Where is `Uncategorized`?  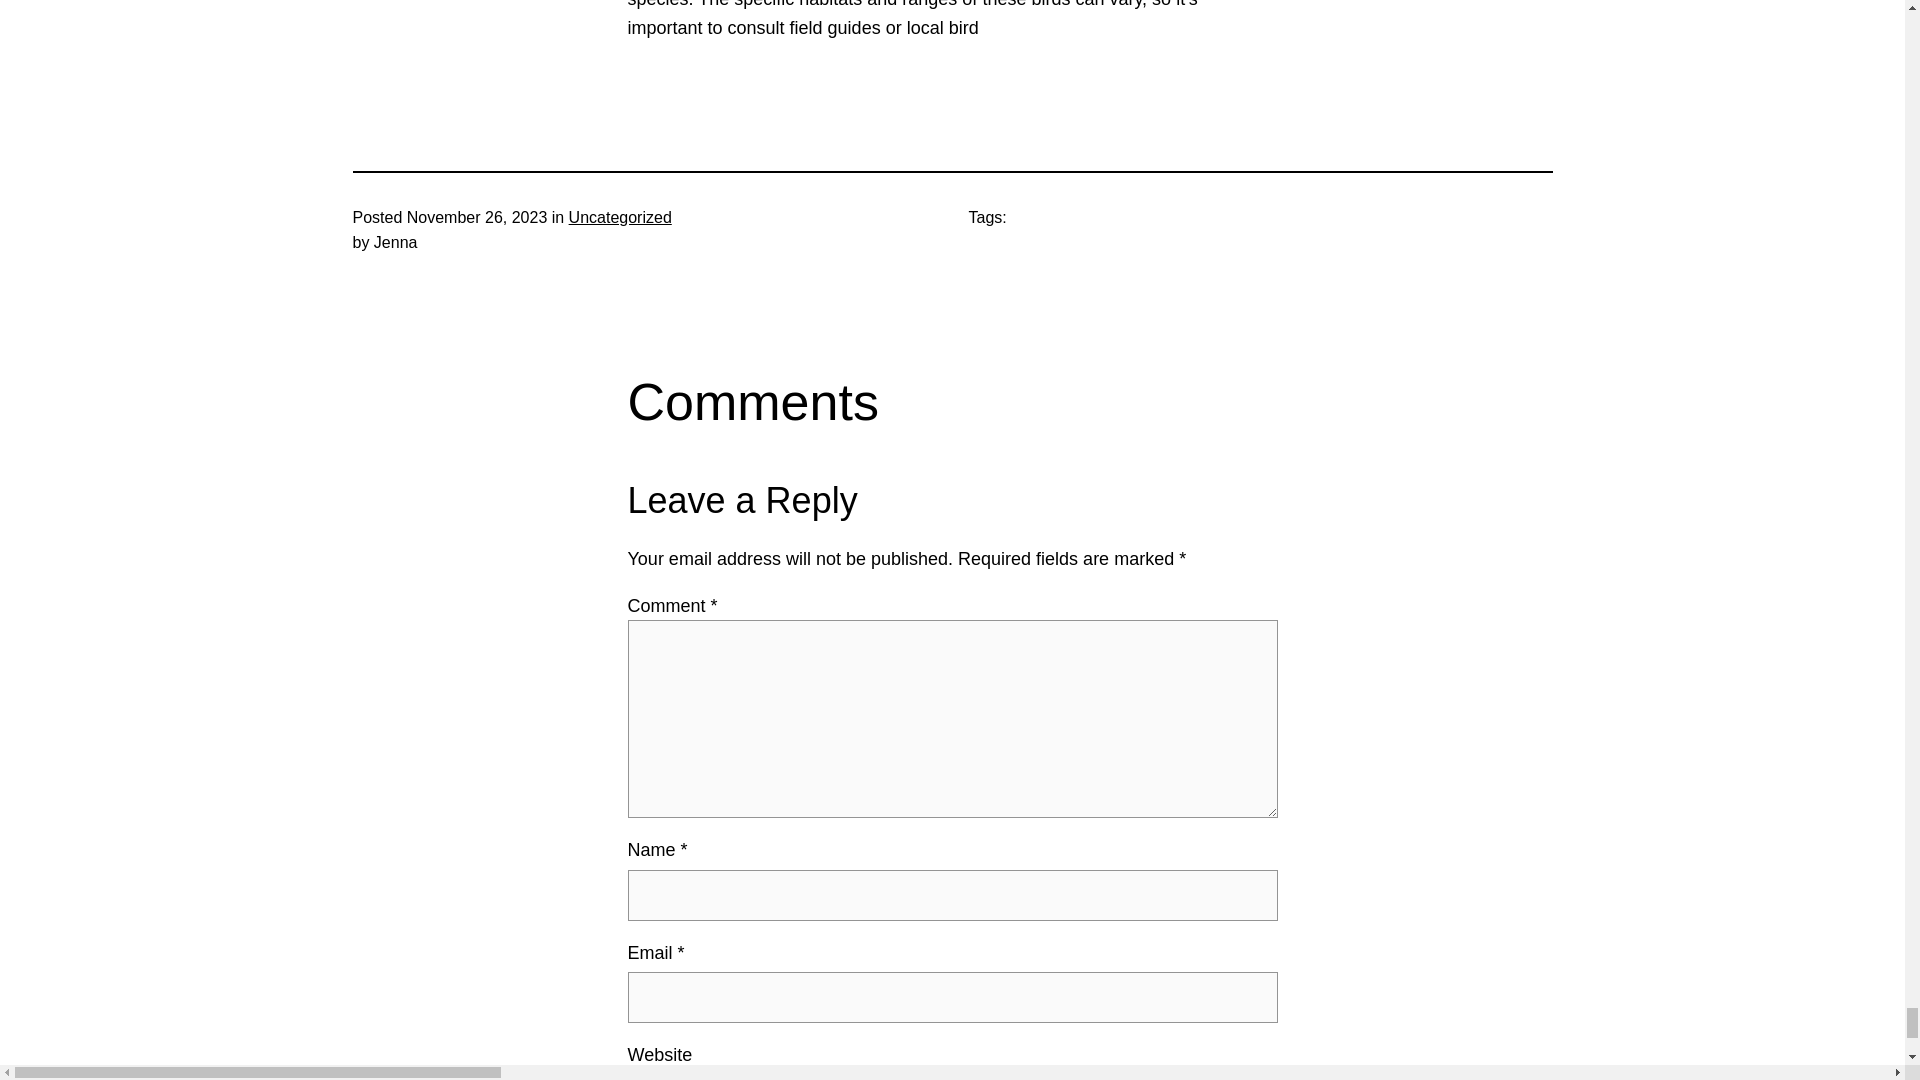
Uncategorized is located at coordinates (620, 217).